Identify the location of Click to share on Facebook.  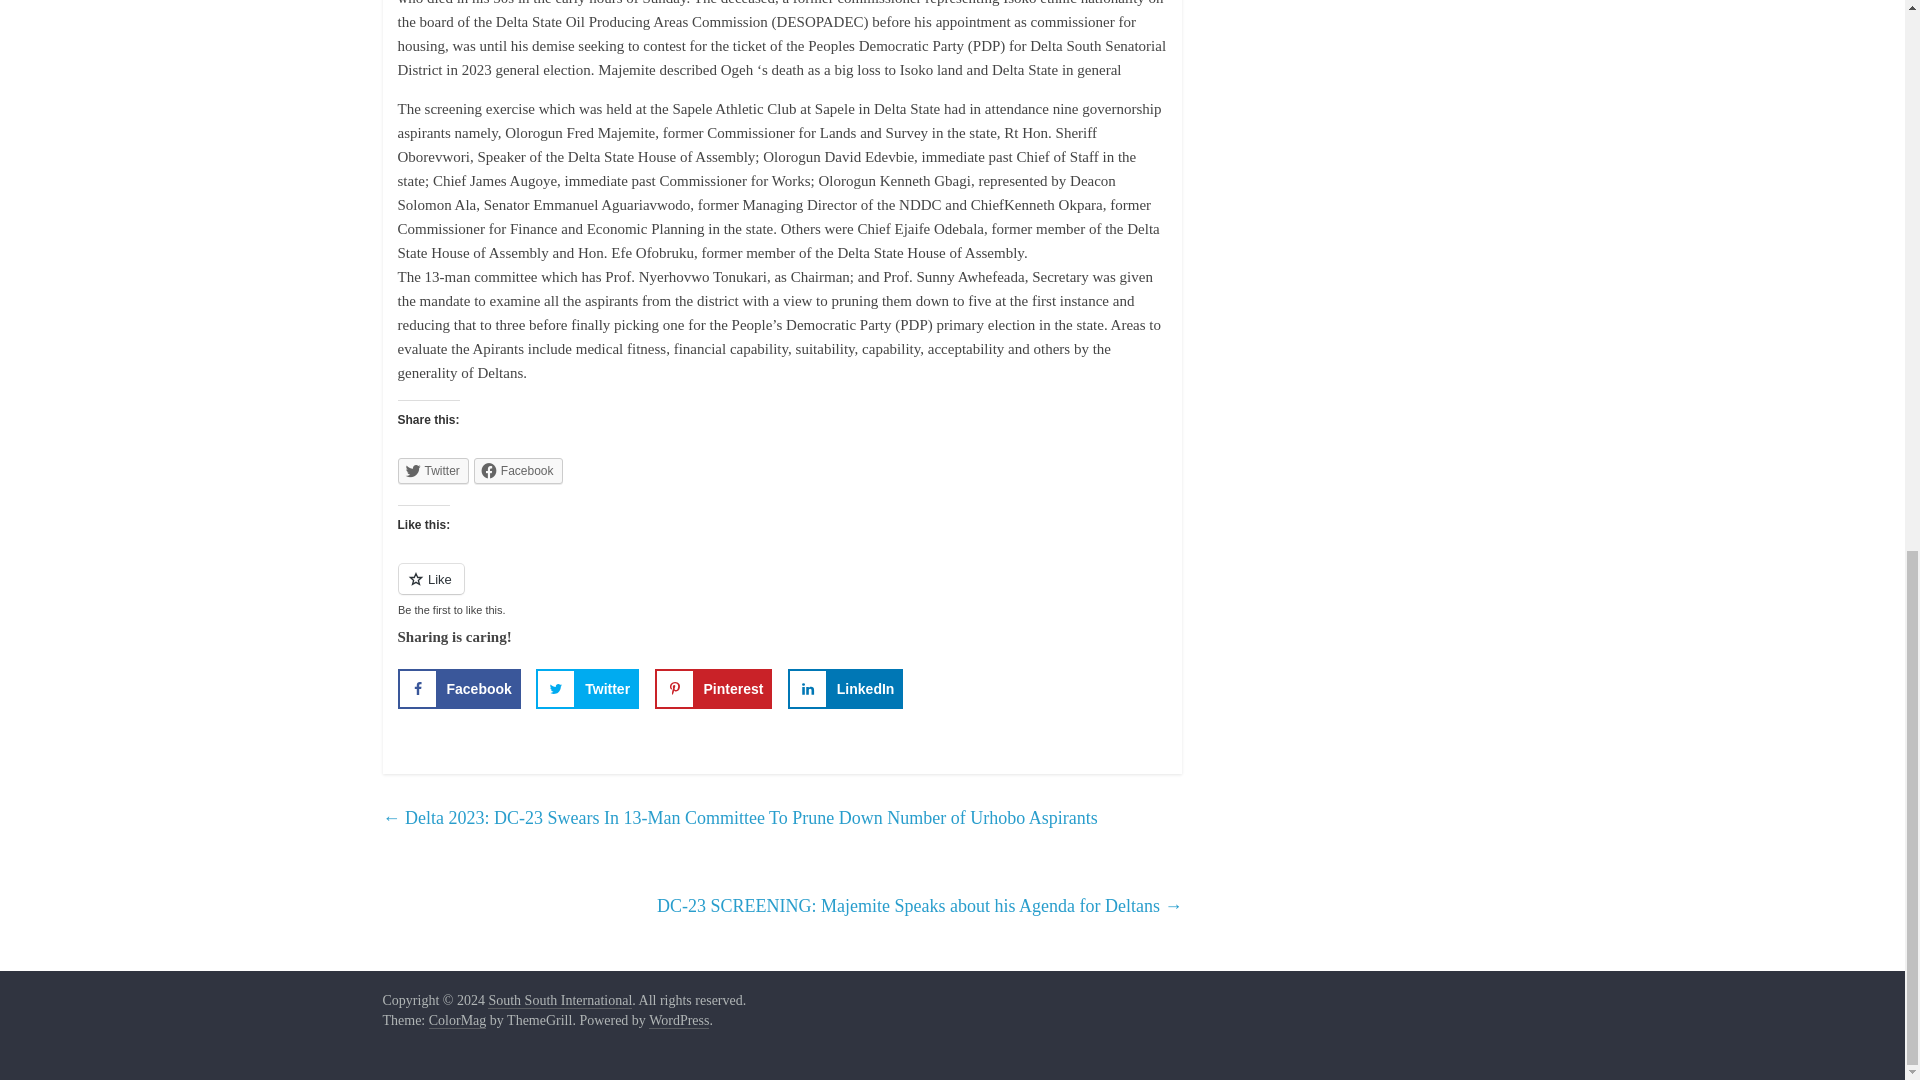
(518, 470).